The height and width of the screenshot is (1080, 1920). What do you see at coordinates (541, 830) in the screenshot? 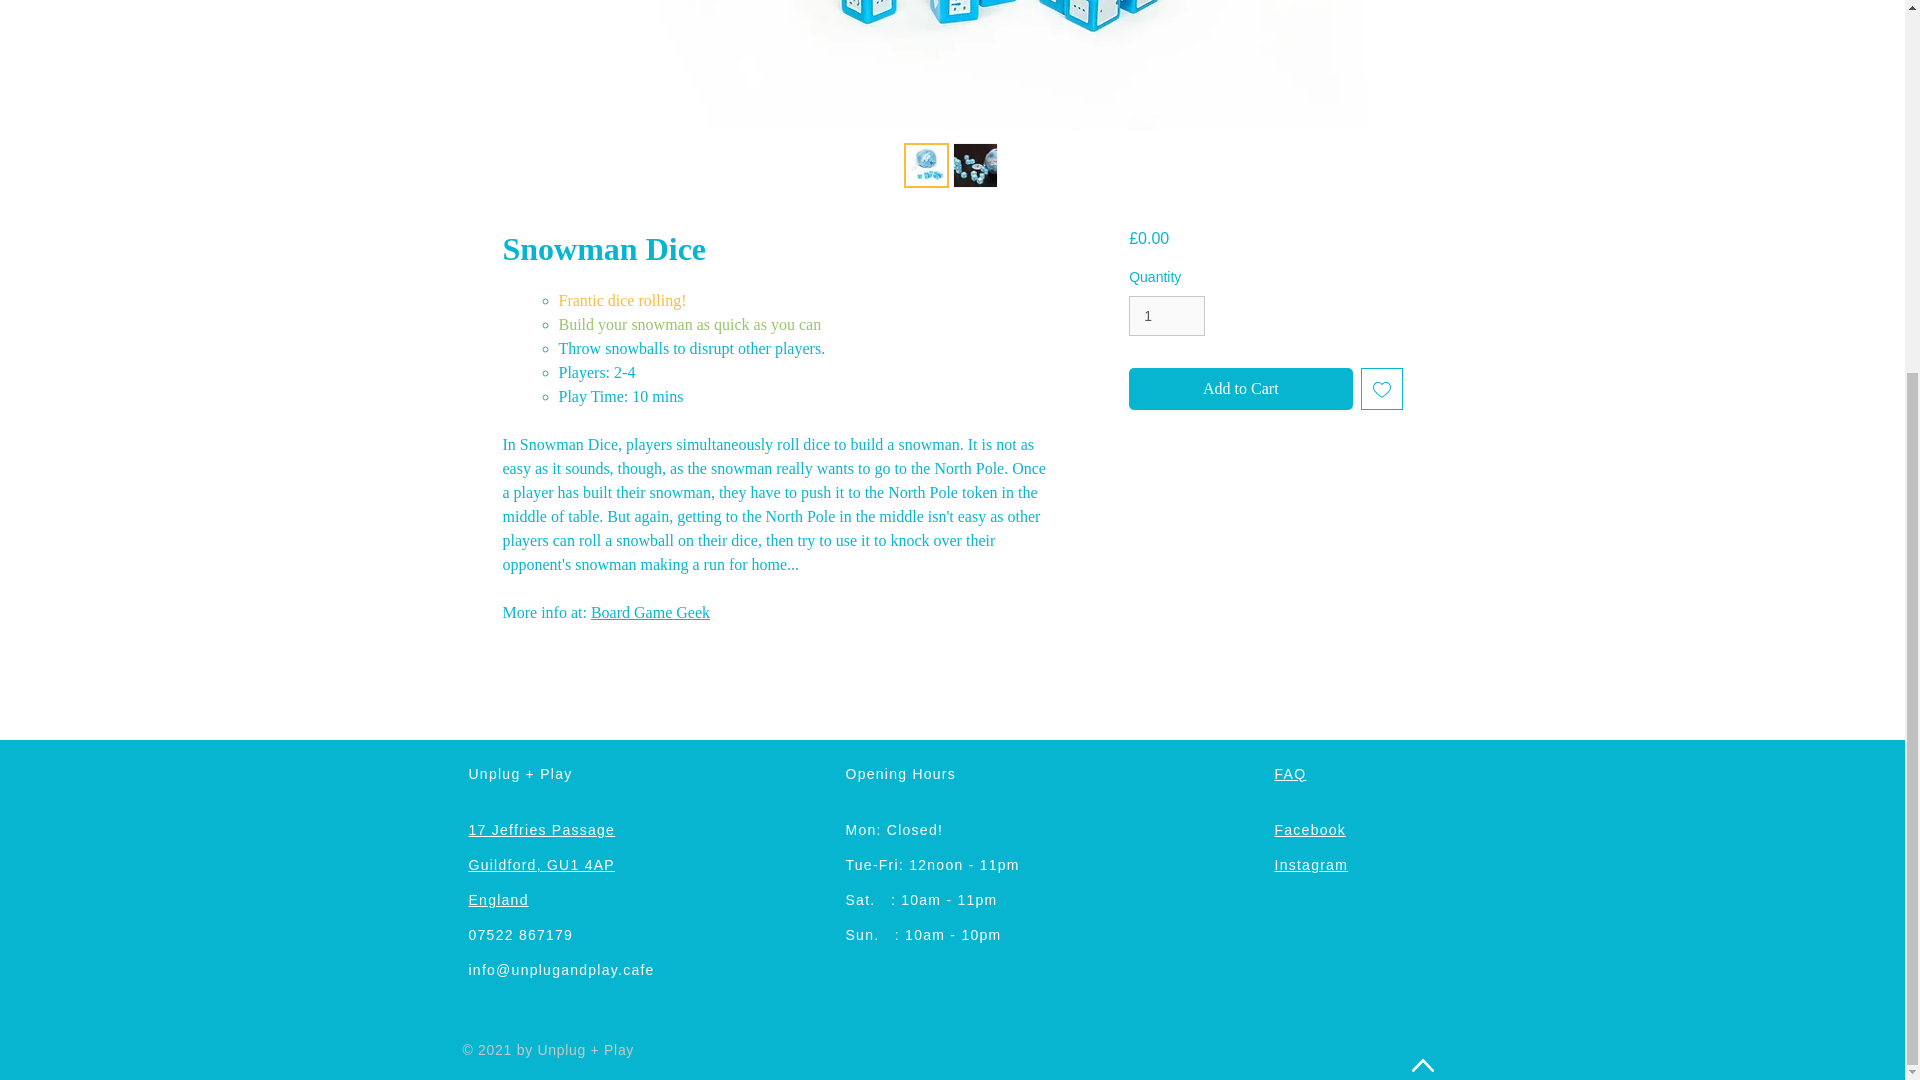
I see `17 Jeffries Passage` at bounding box center [541, 830].